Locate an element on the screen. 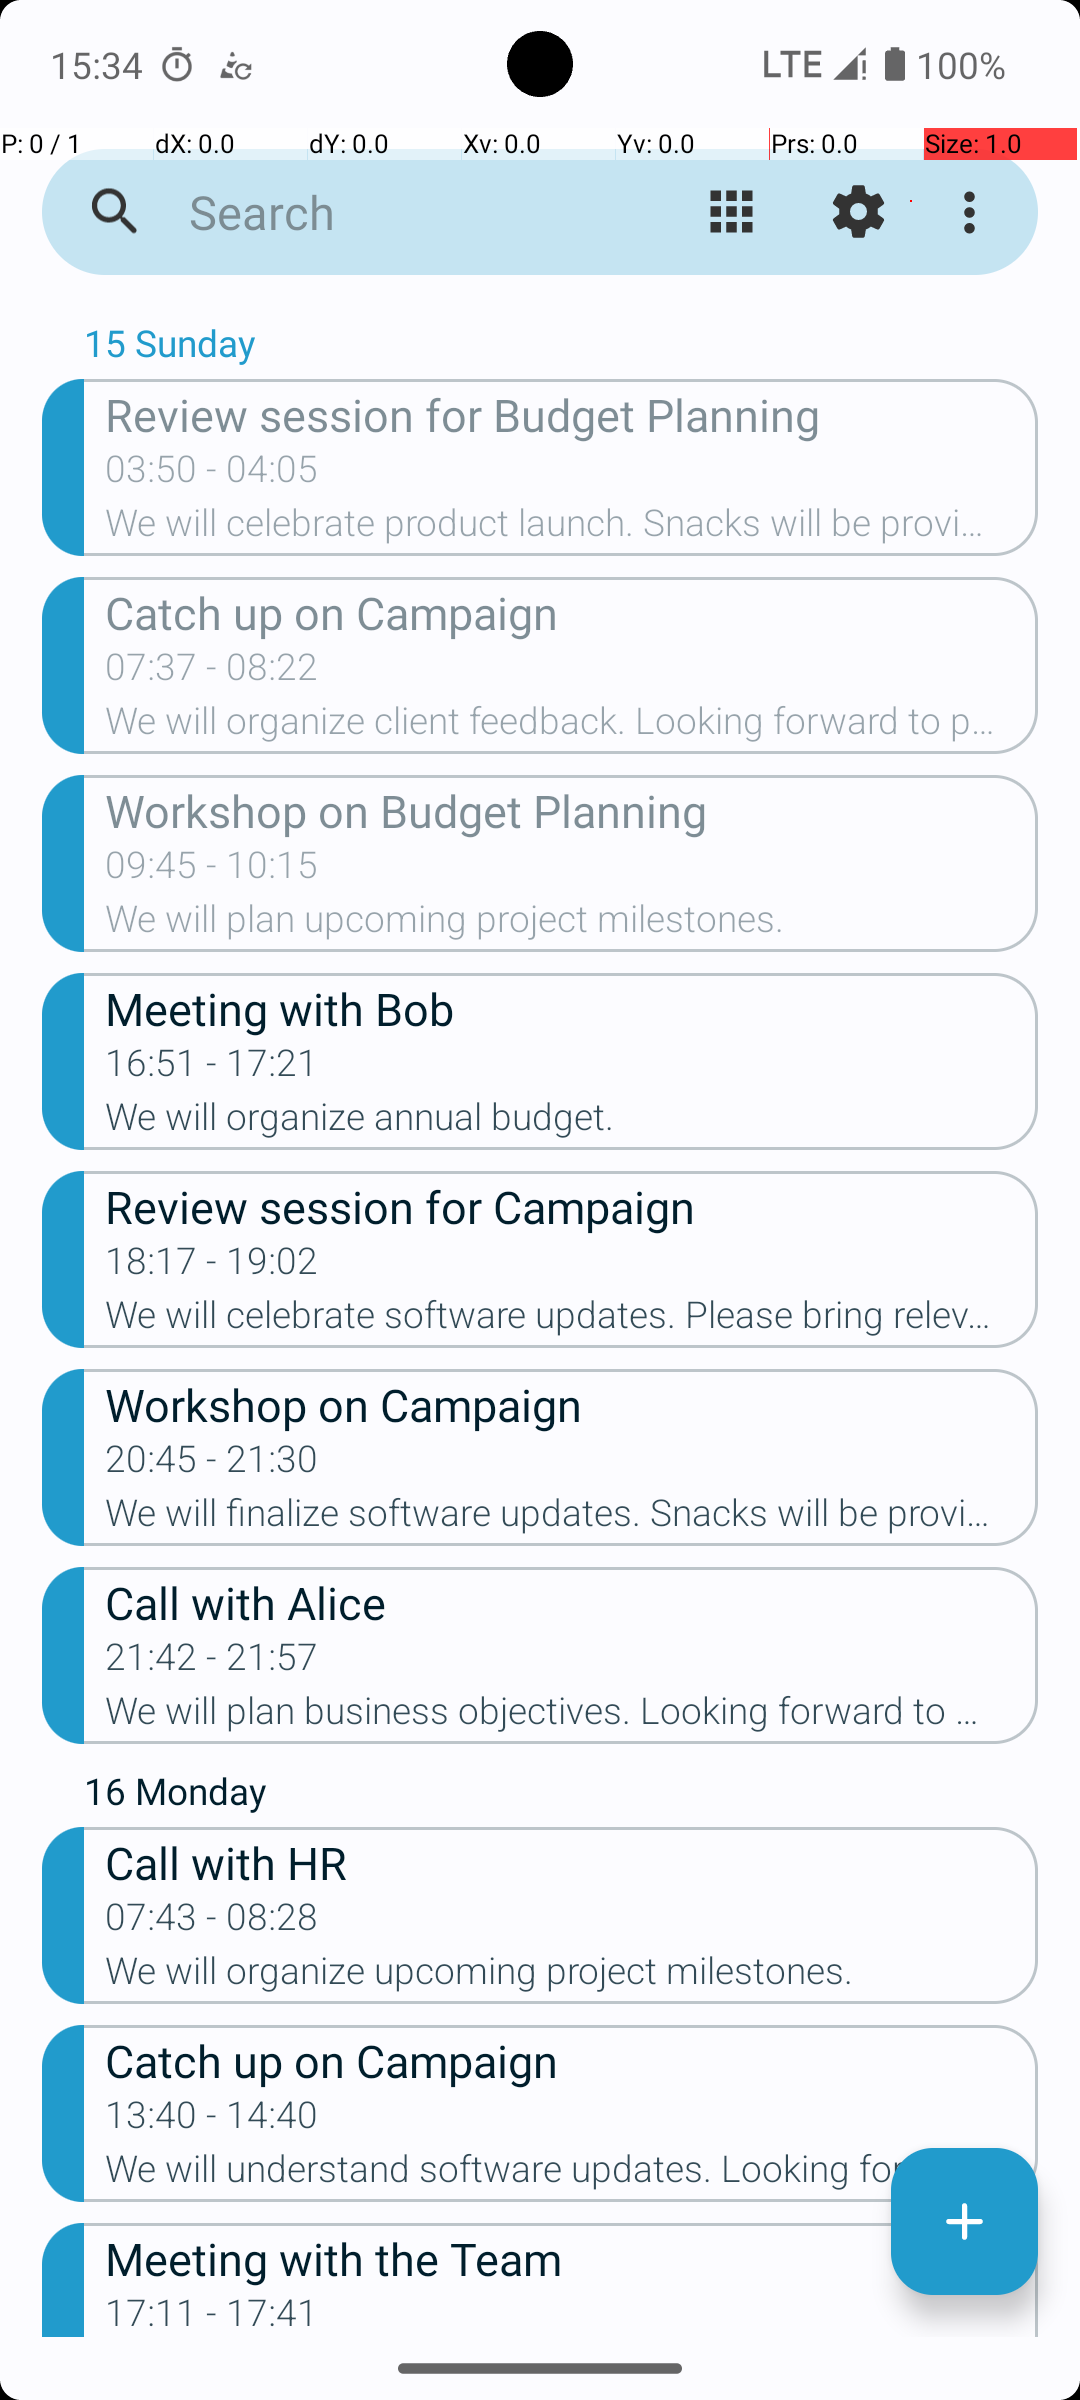 The height and width of the screenshot is (2400, 1080). We will organize upcoming project milestones. is located at coordinates (572, 1977).